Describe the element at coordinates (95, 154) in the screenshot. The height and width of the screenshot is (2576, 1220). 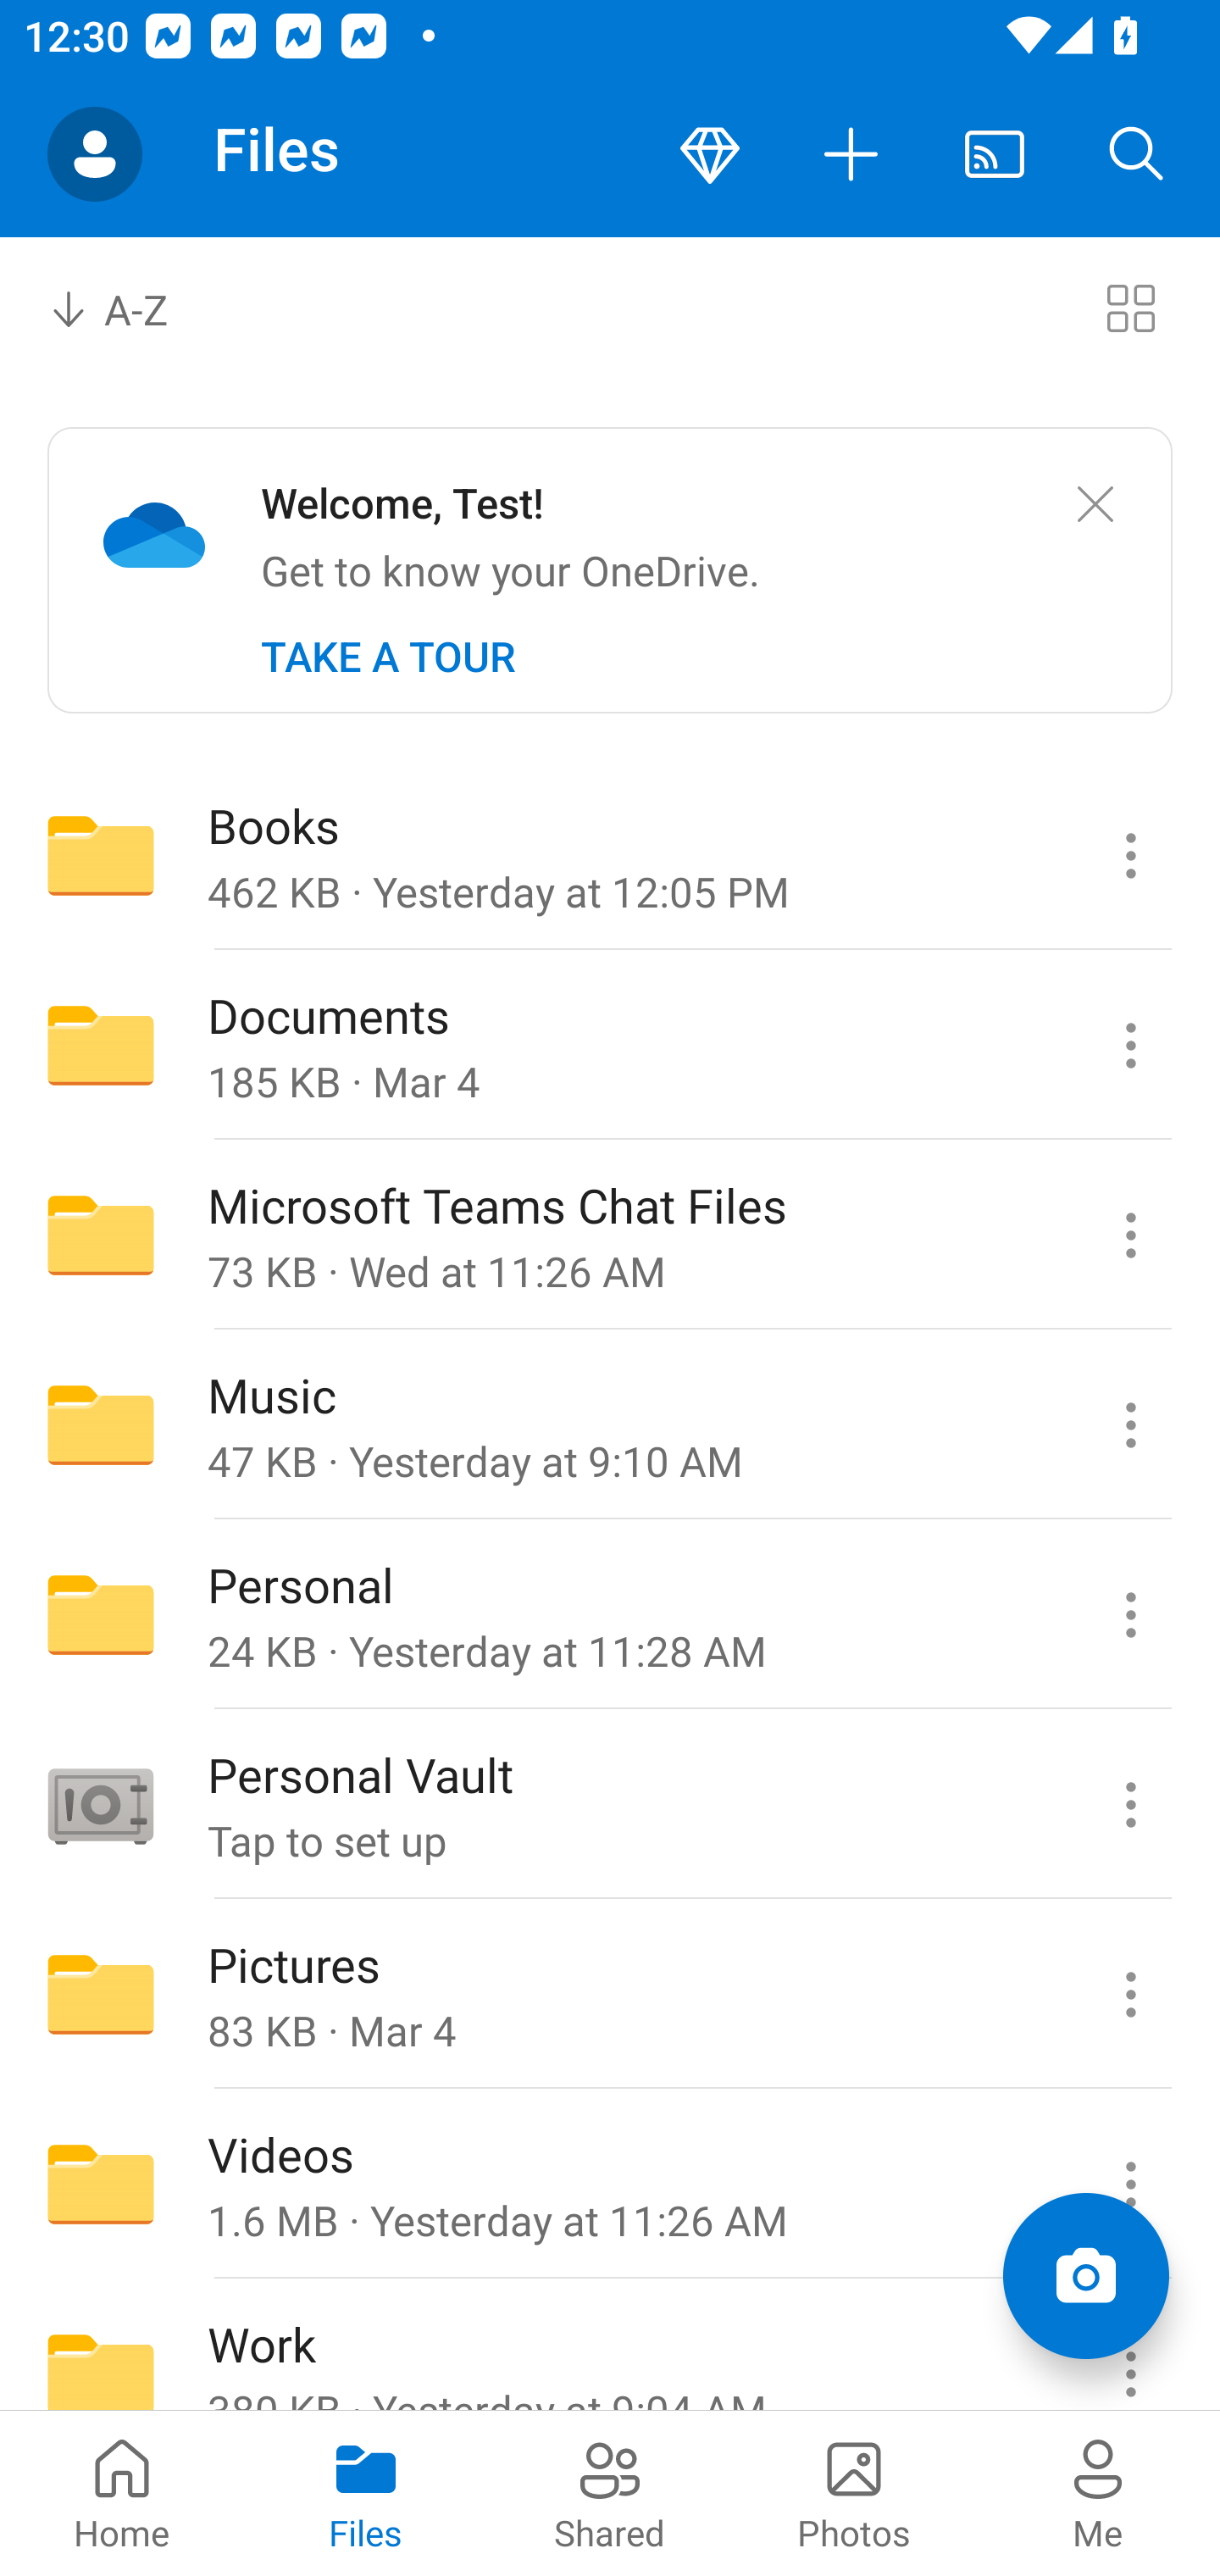
I see `Account switcher` at that location.